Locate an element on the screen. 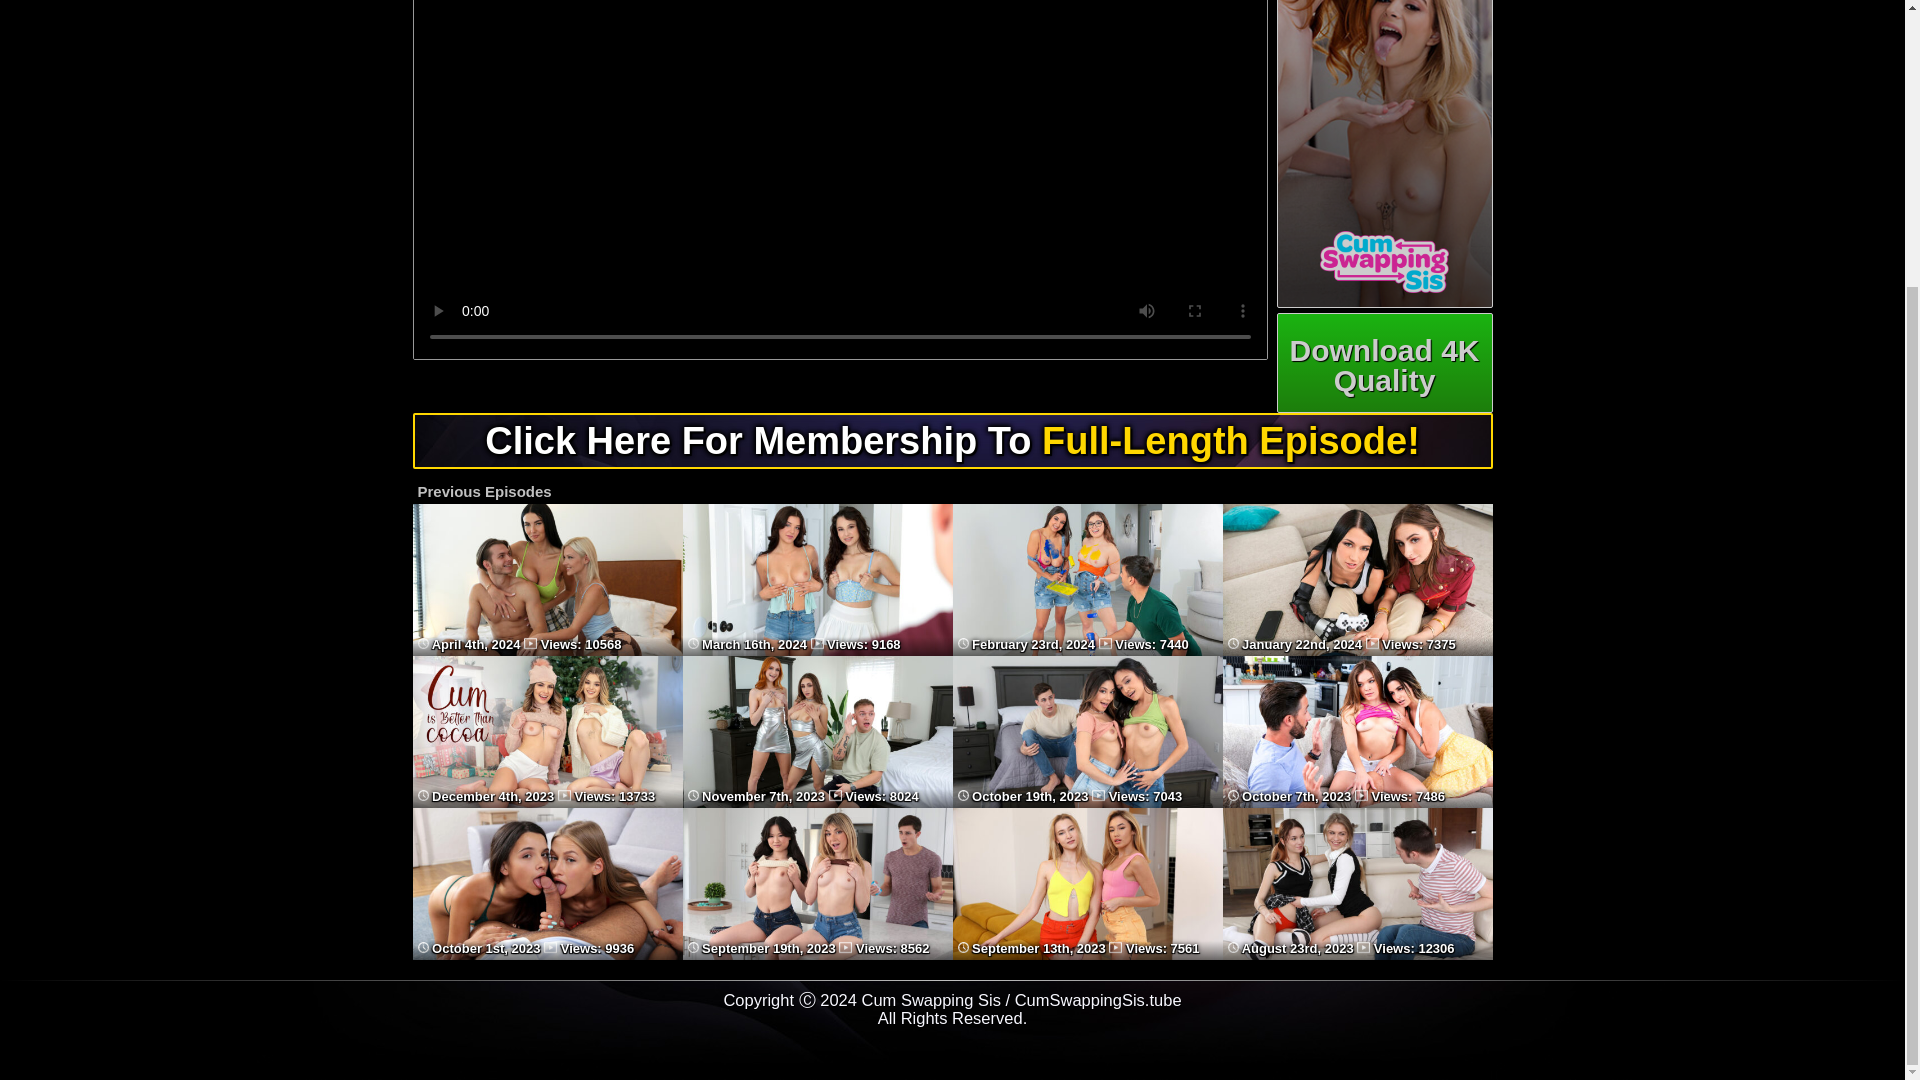 This screenshot has width=1920, height=1080. Giving Stepbro Something To Do is located at coordinates (816, 650).